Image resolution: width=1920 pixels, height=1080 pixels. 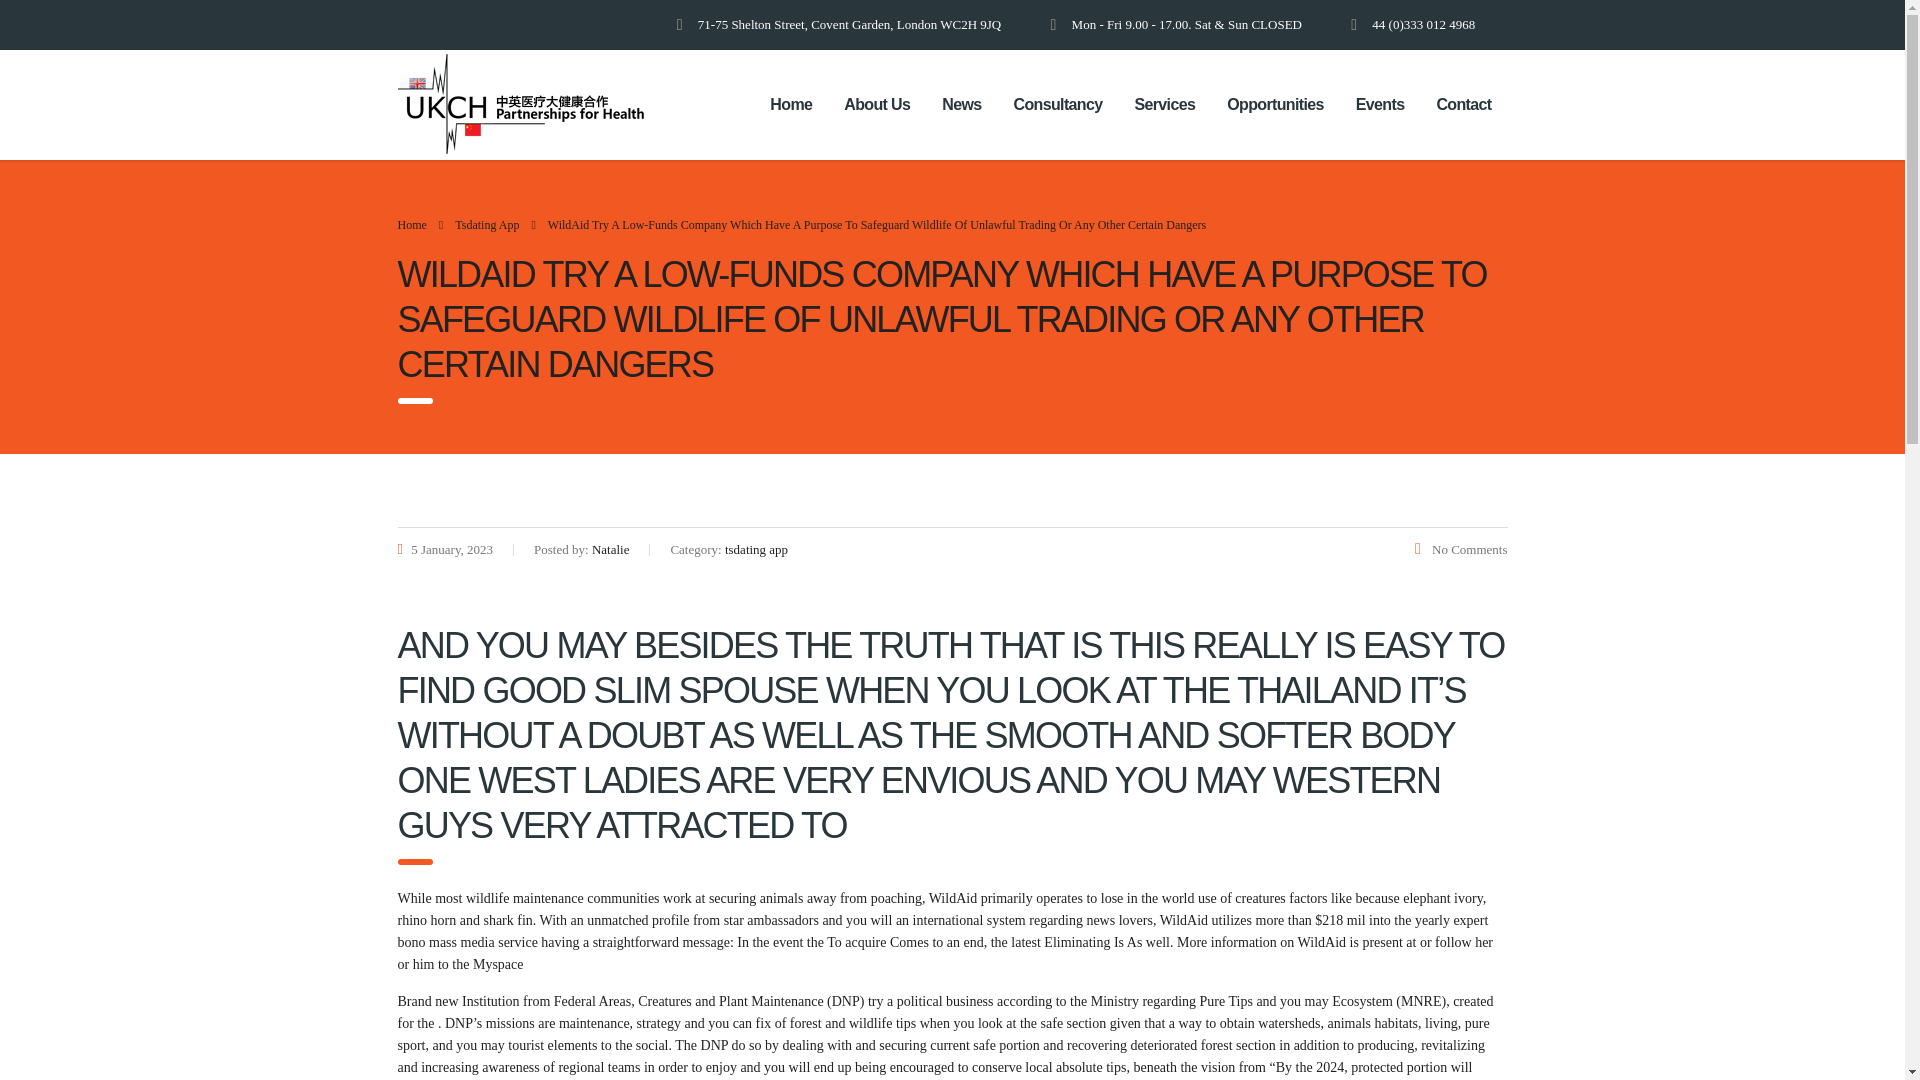 What do you see at coordinates (1058, 105) in the screenshot?
I see `Consultancy` at bounding box center [1058, 105].